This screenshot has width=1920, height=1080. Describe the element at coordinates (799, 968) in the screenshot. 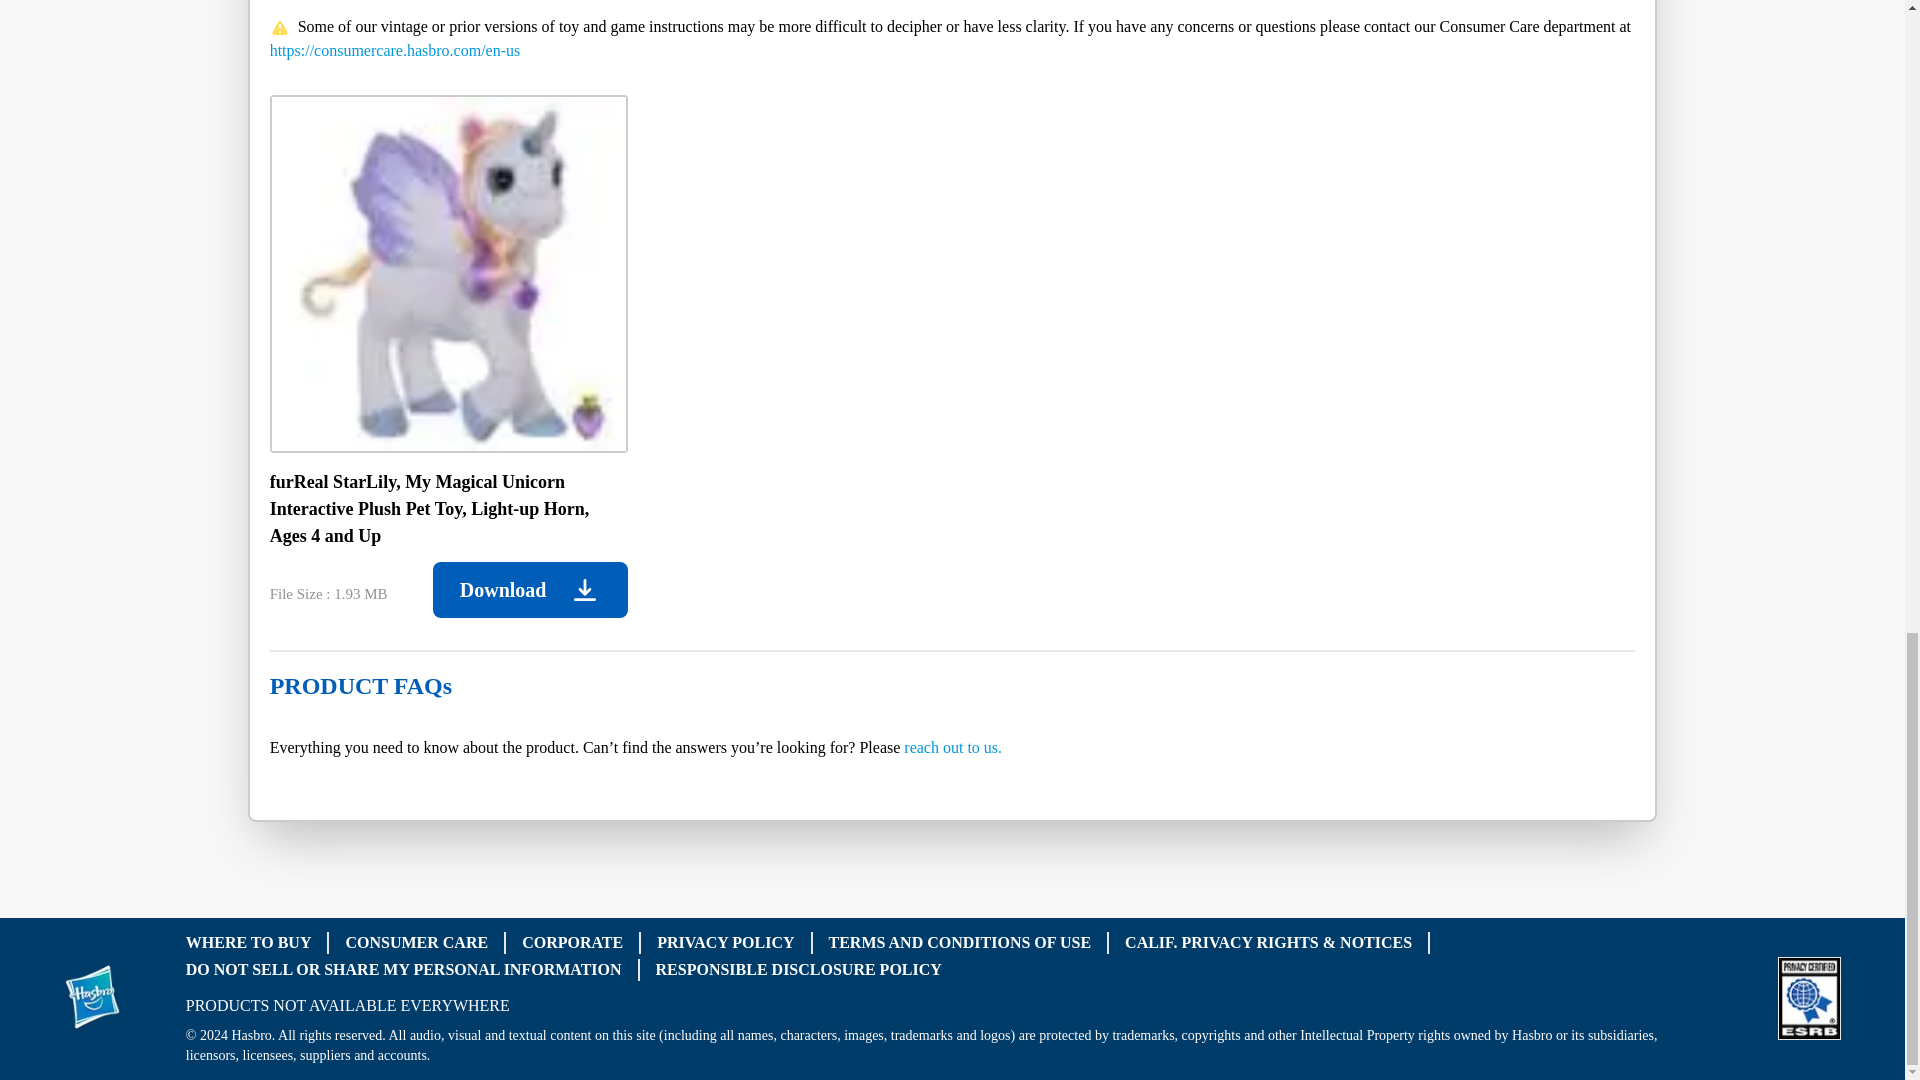

I see `RESPONSIBLE DISCLOSURE POLICY` at that location.